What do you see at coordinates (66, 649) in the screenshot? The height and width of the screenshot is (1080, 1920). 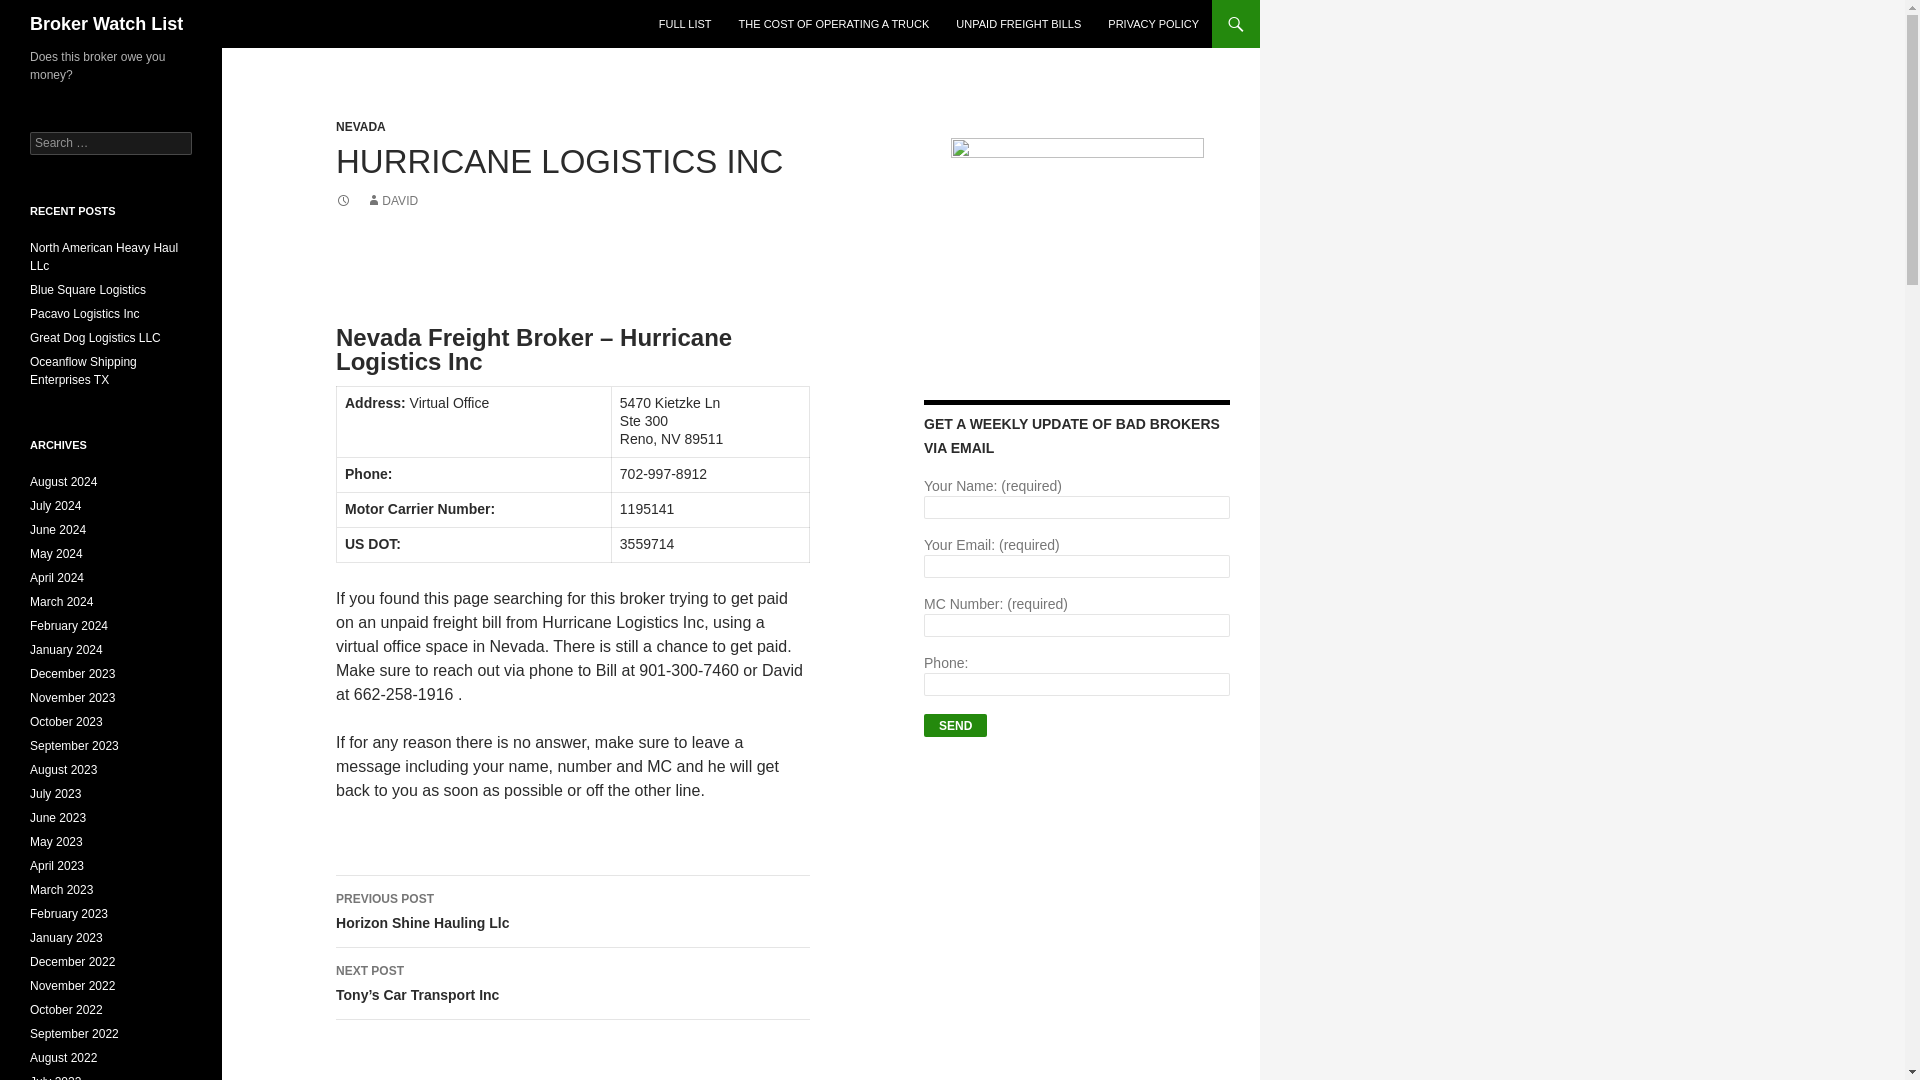 I see `January 2024` at bounding box center [66, 649].